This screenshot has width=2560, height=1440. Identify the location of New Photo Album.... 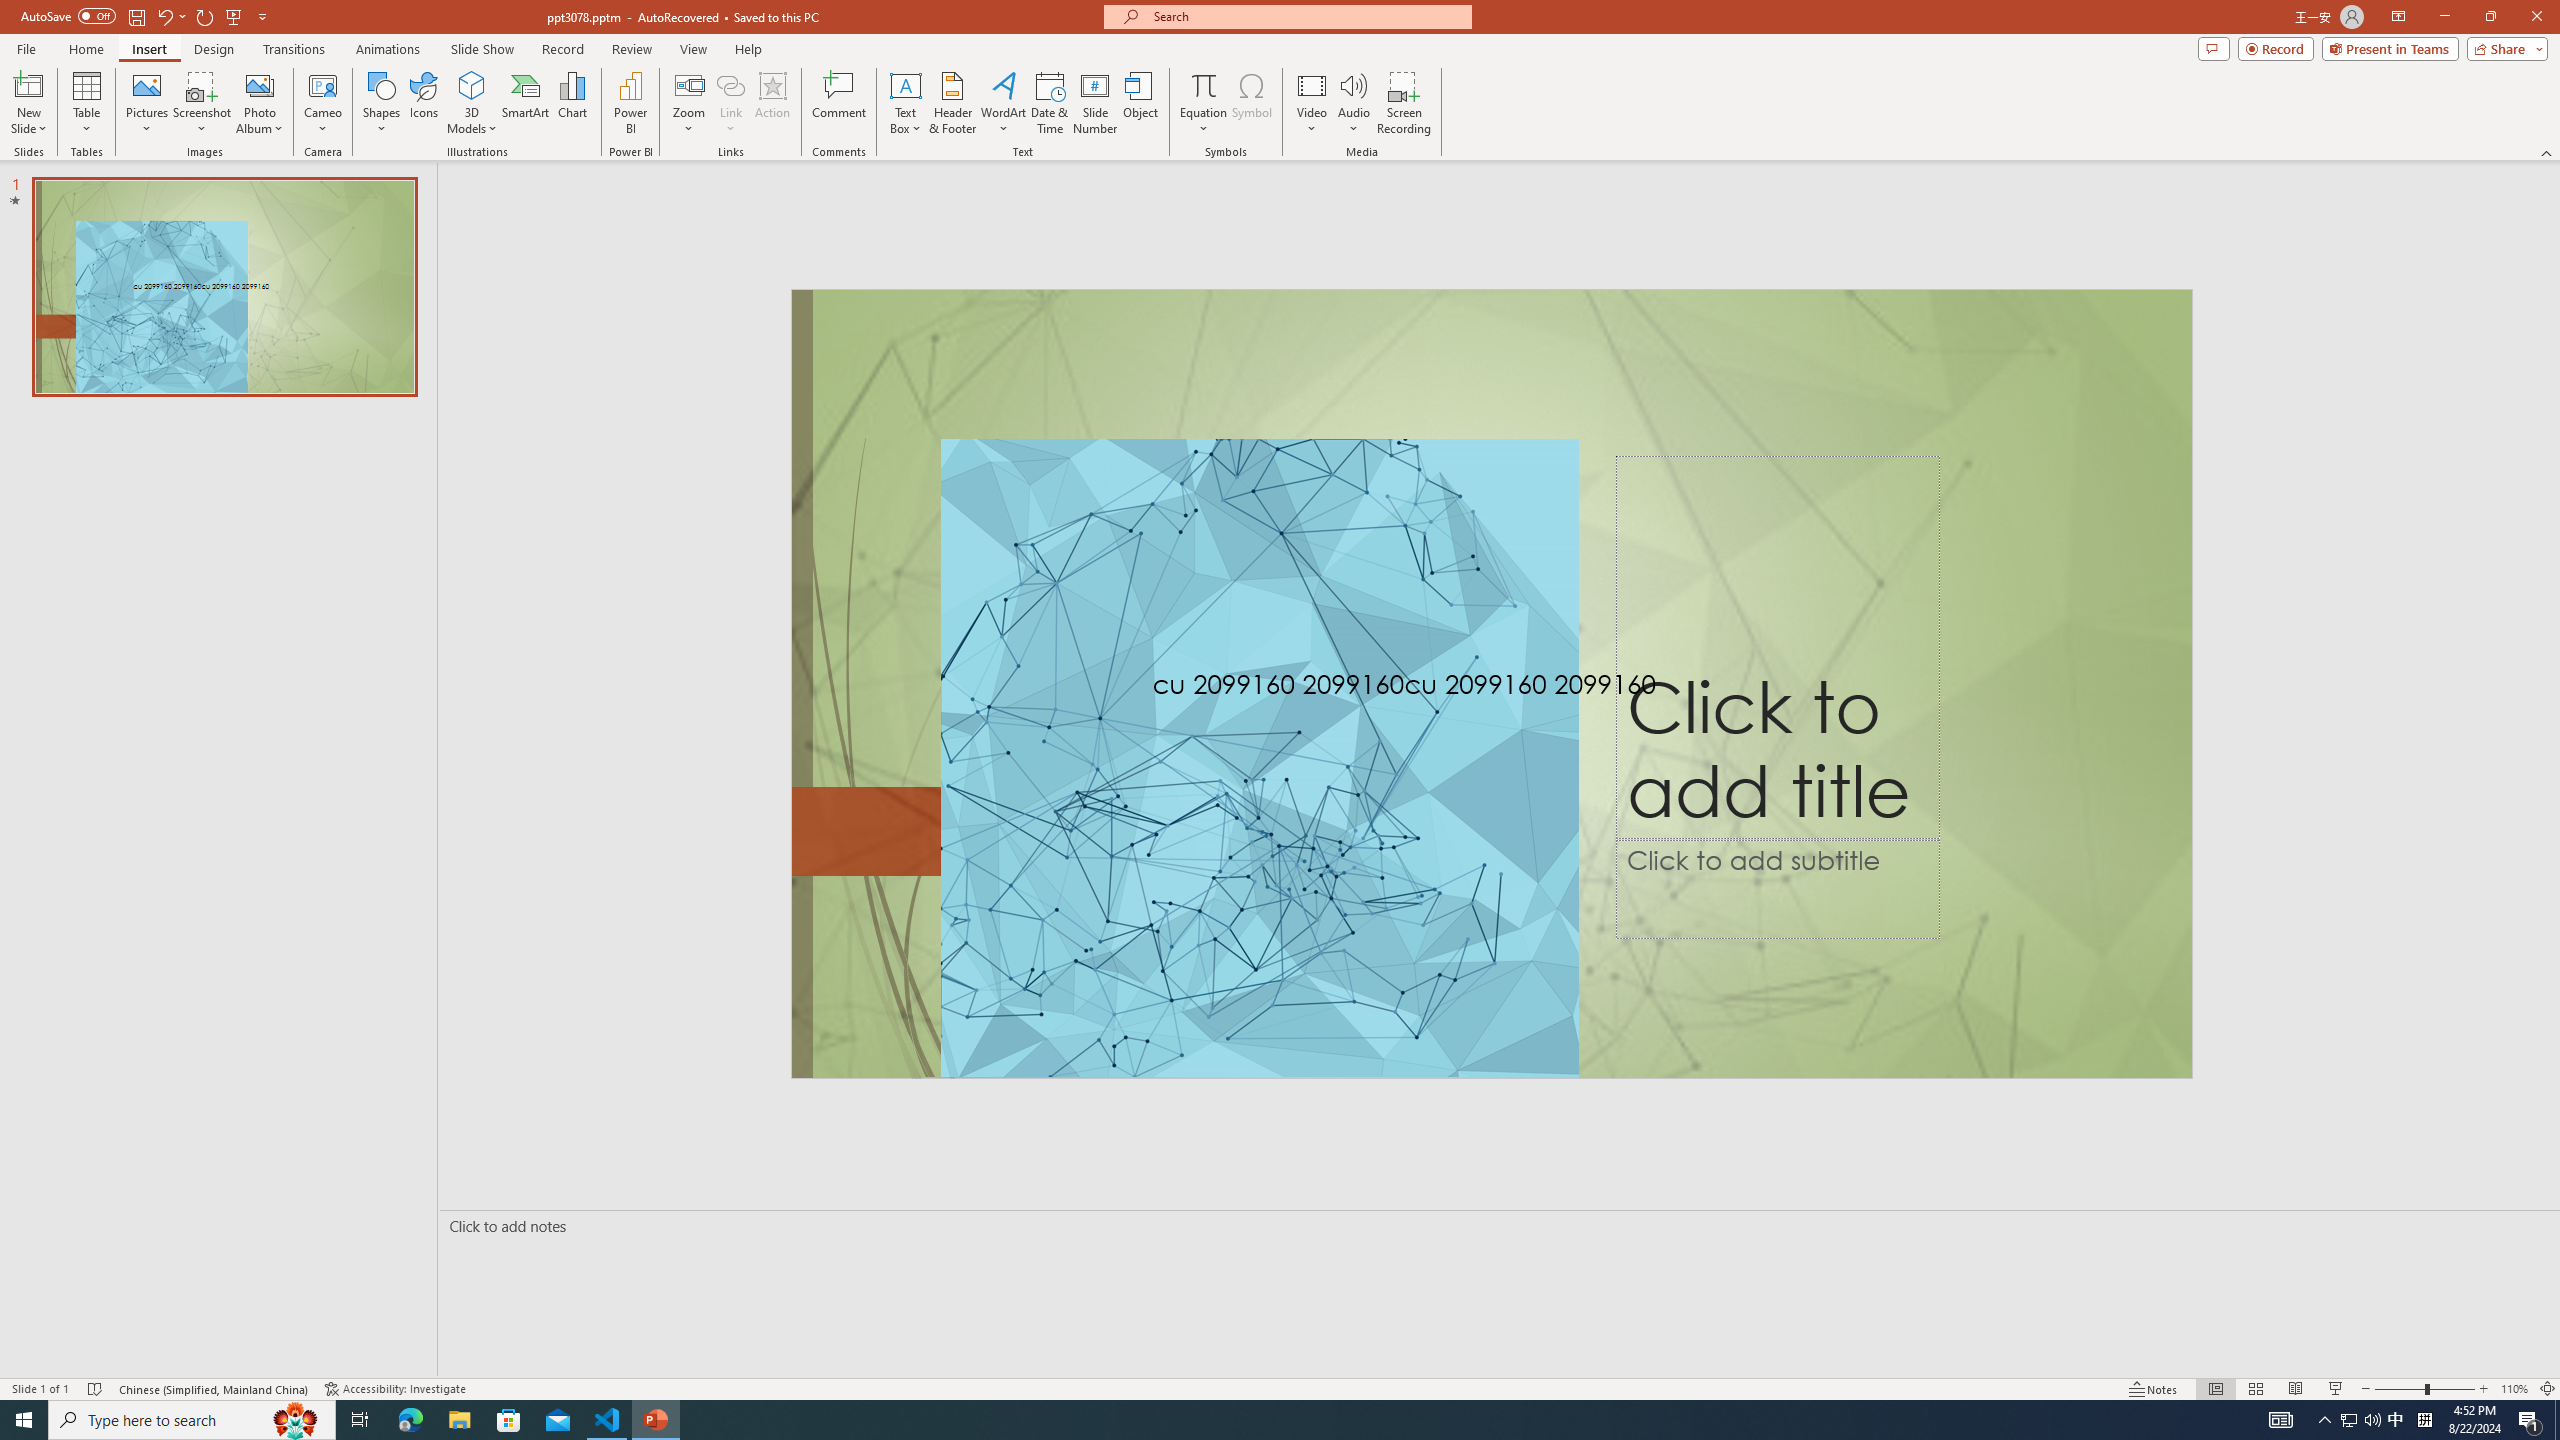
(259, 85).